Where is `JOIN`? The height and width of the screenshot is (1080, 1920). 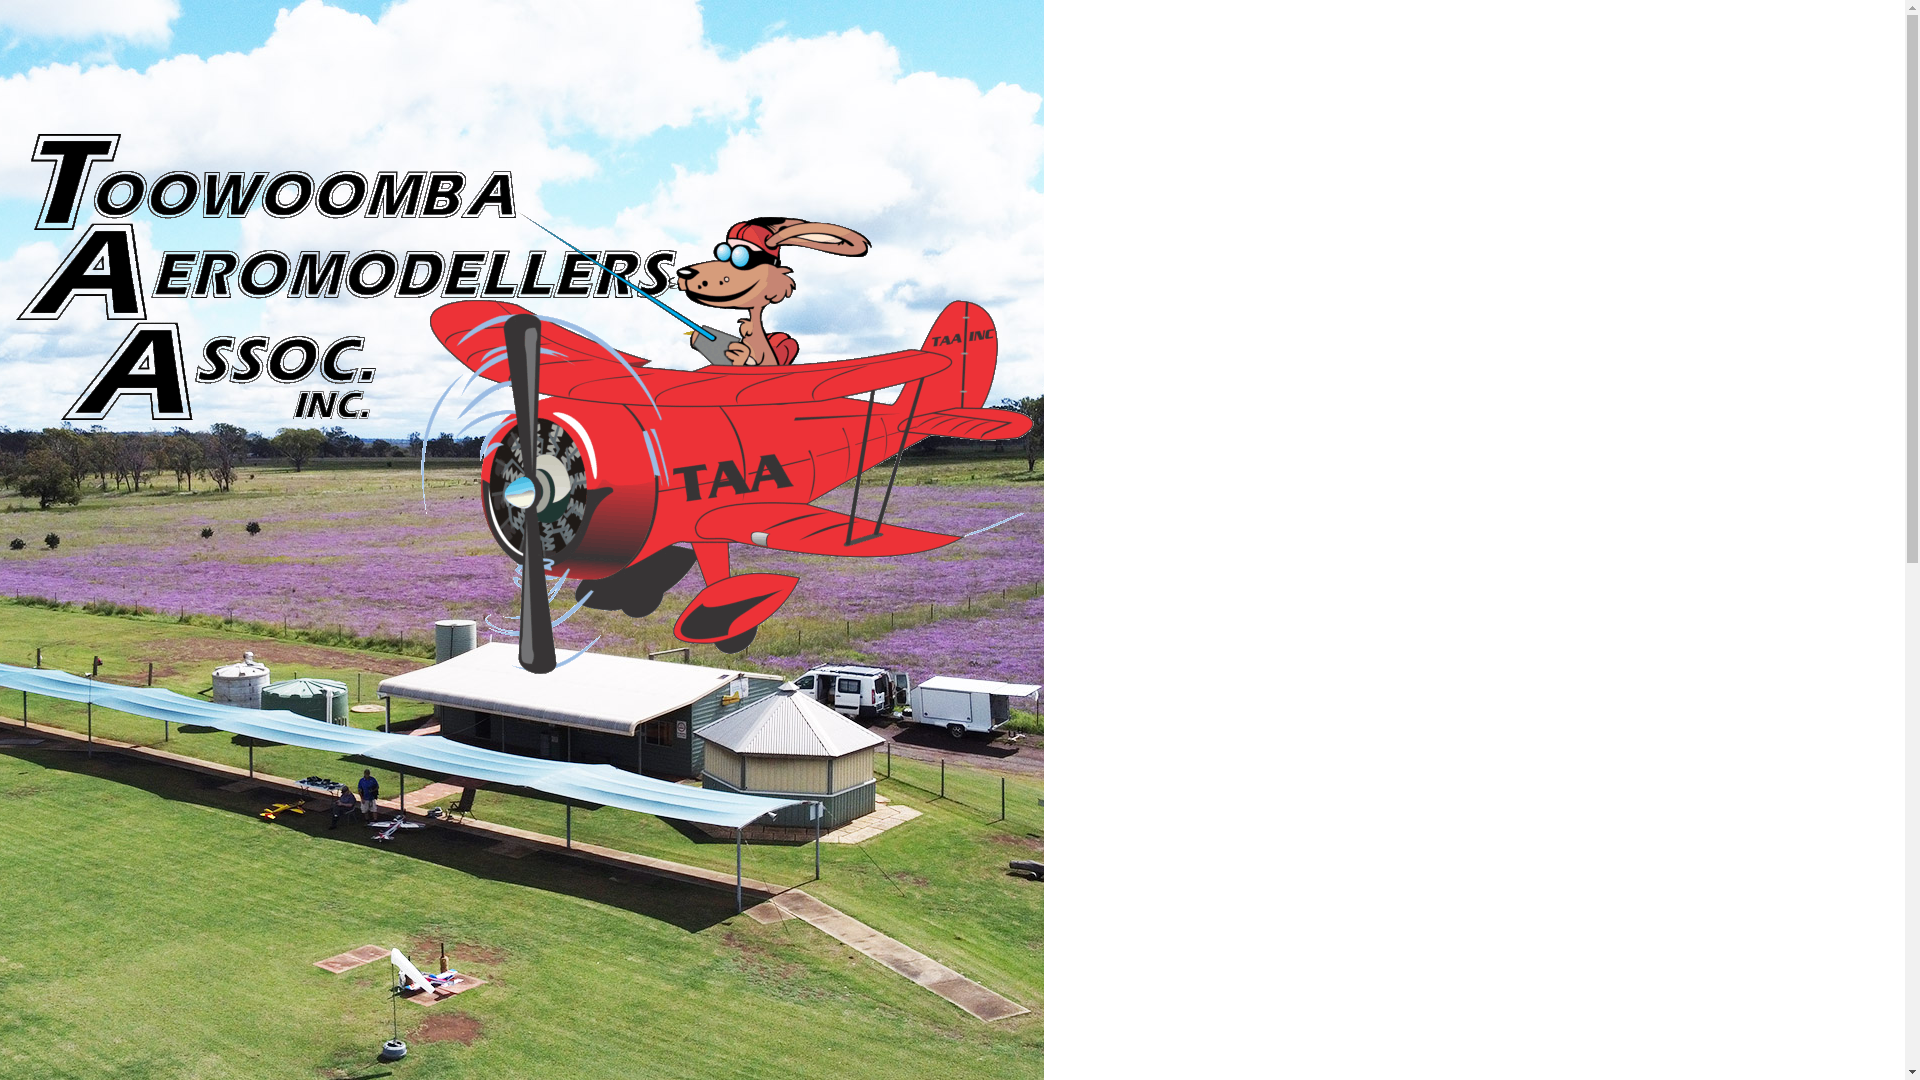 JOIN is located at coordinates (176, 603).